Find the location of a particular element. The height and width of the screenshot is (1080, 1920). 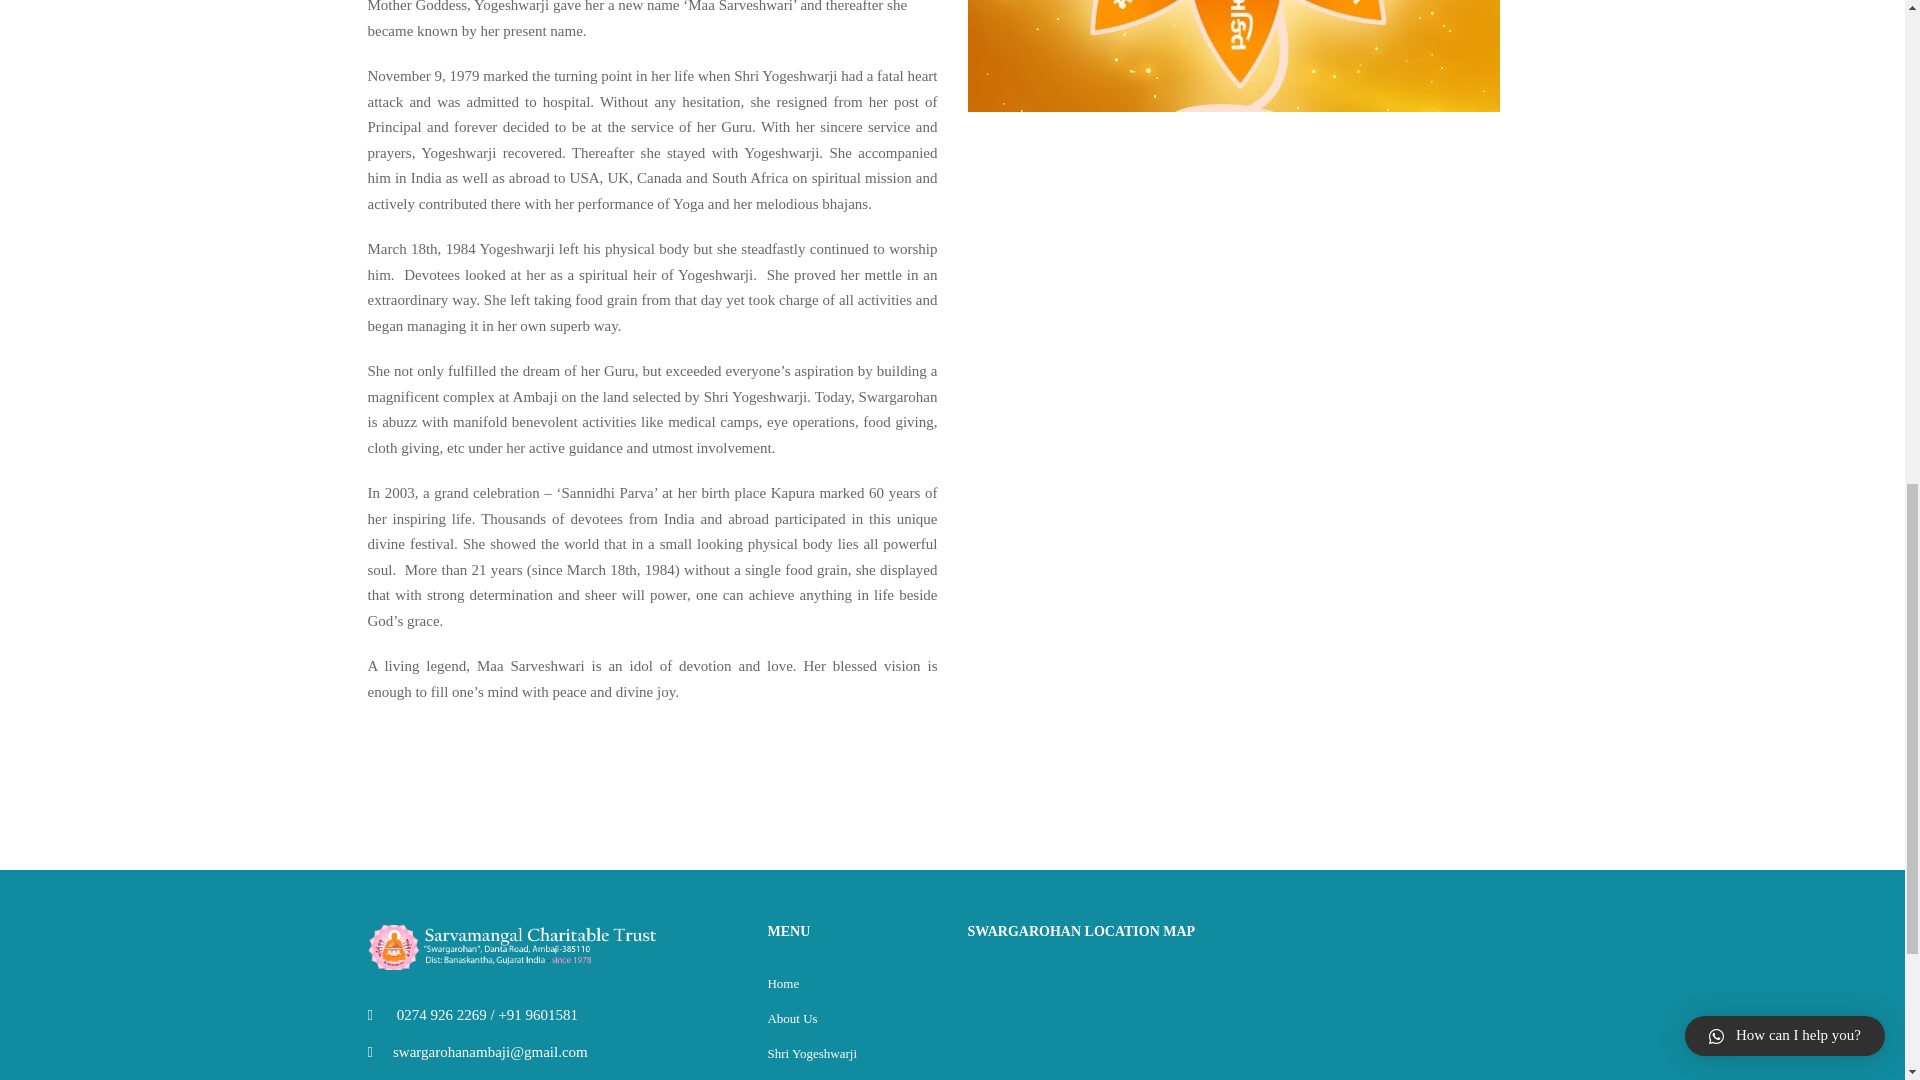

Shri Yogeshwarji is located at coordinates (811, 1053).